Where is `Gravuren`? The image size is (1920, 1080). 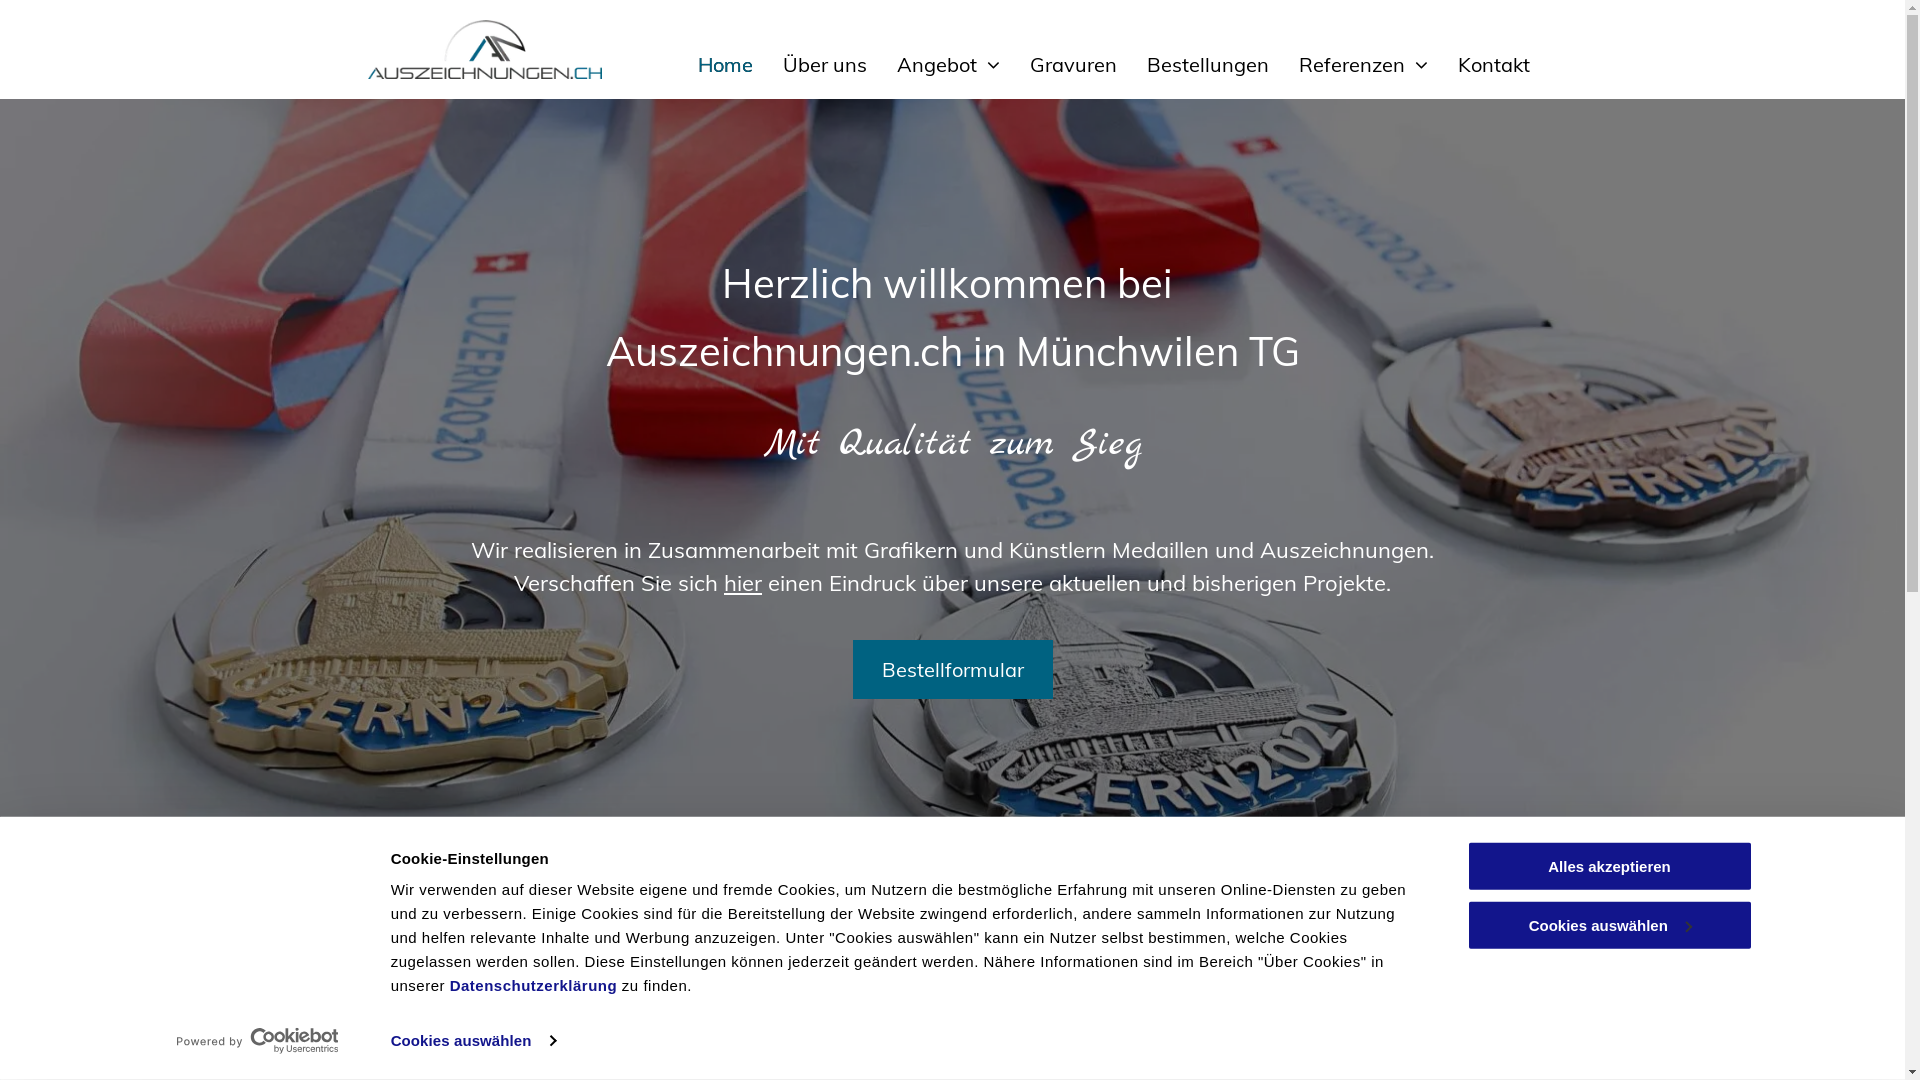
Gravuren is located at coordinates (1058, 64).